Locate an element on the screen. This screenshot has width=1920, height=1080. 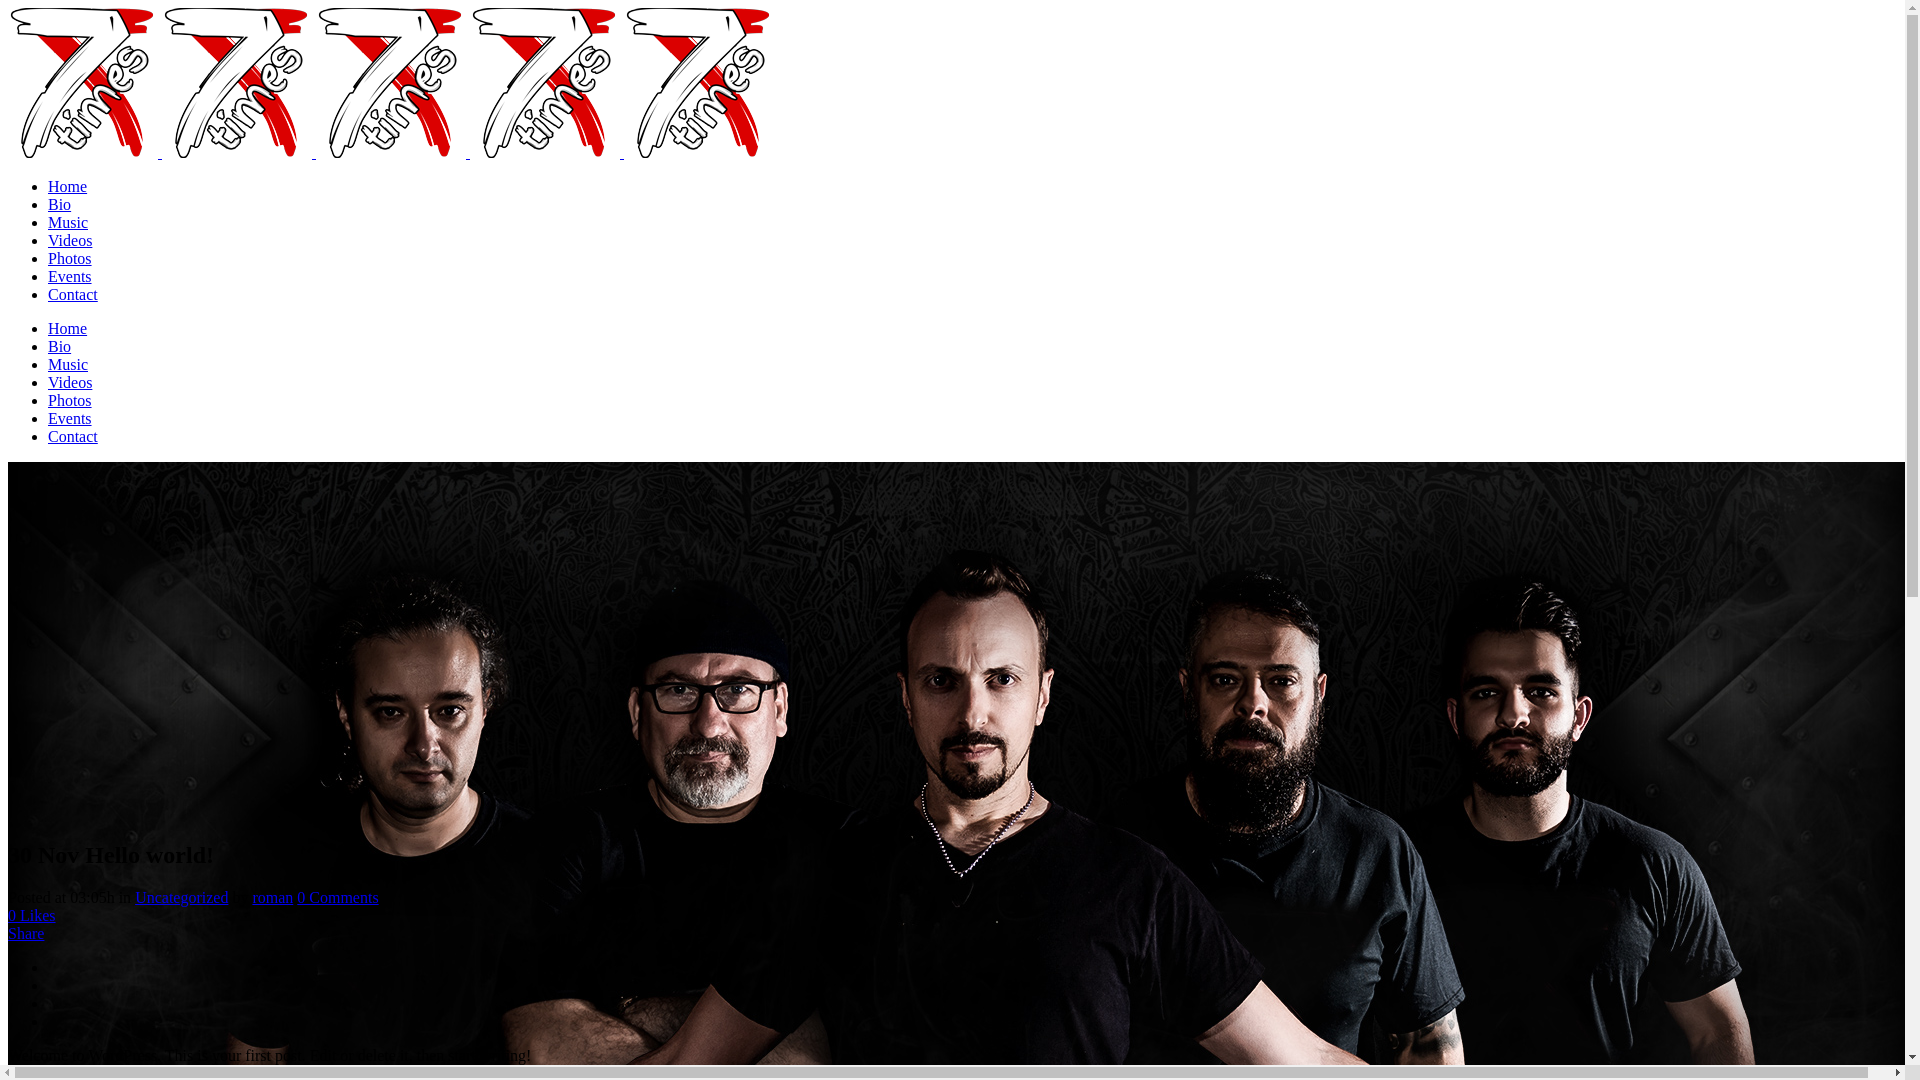
Contact is located at coordinates (73, 436).